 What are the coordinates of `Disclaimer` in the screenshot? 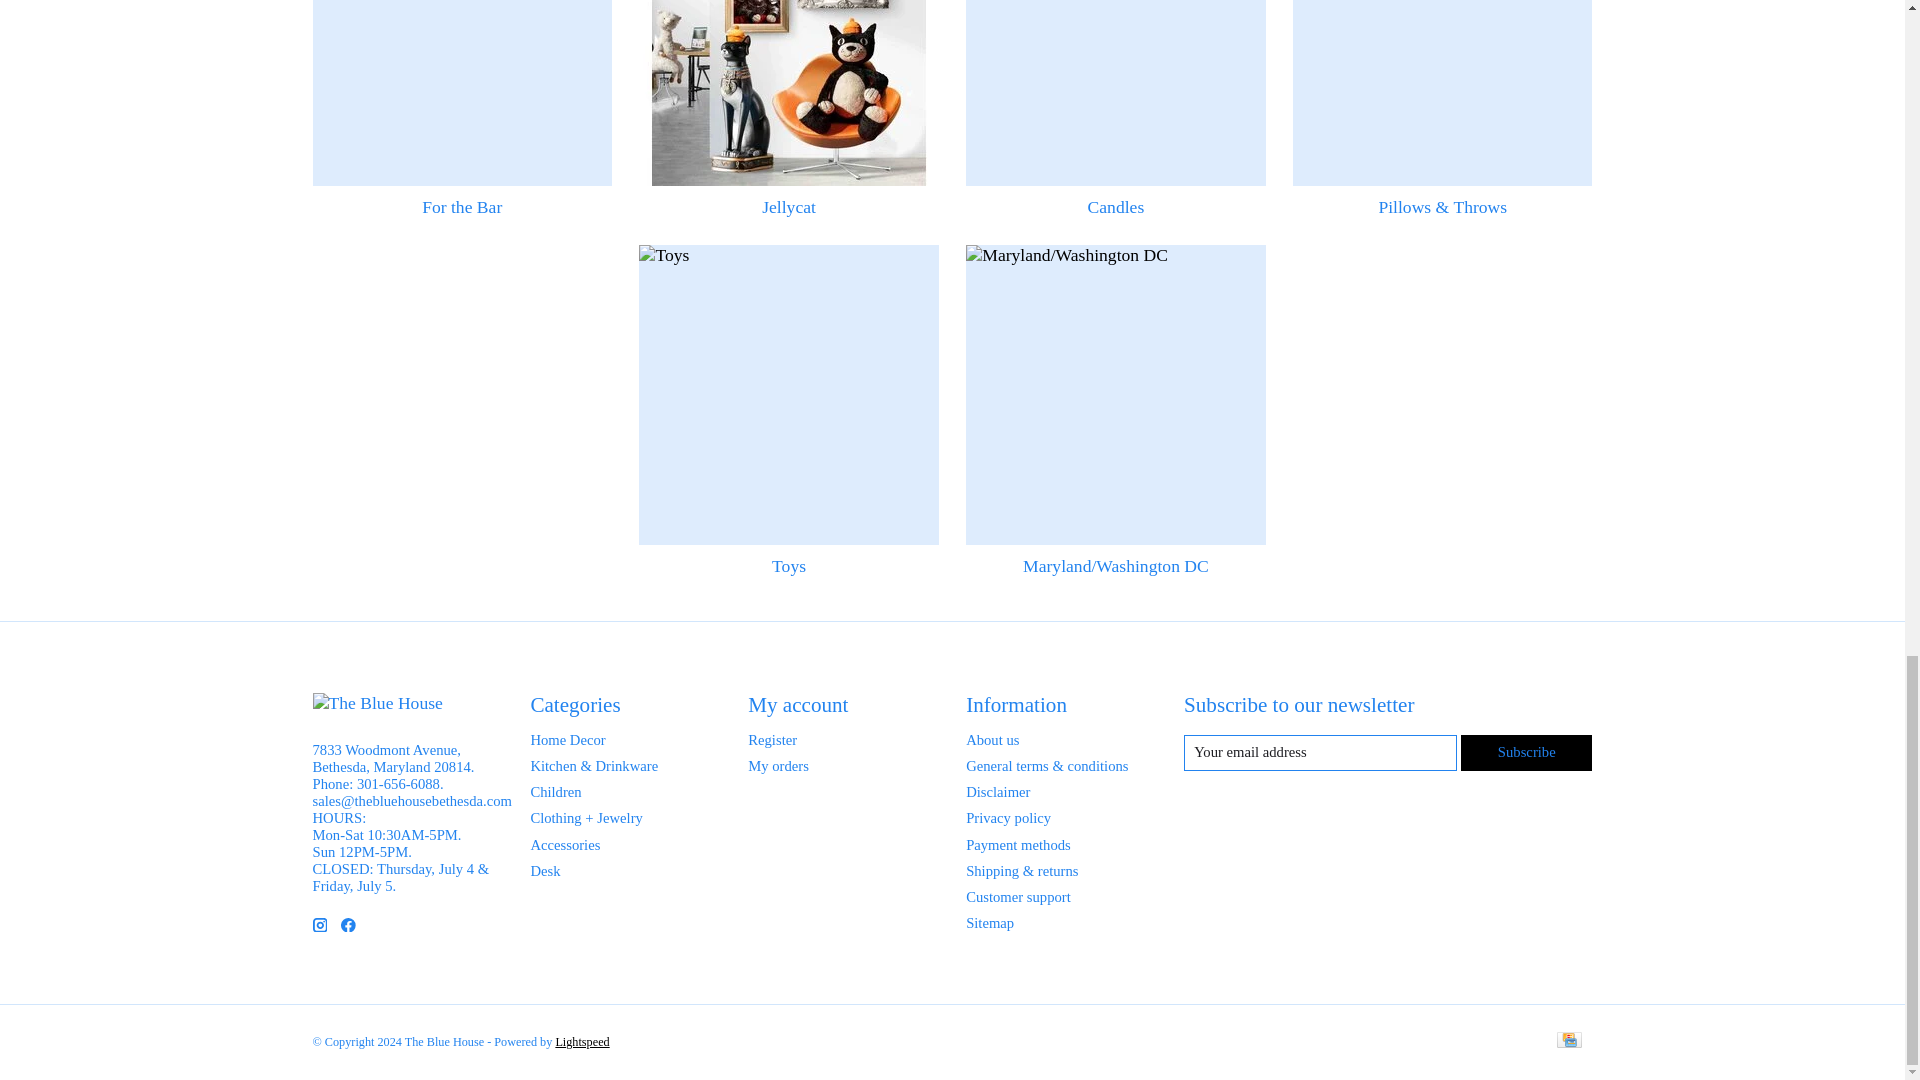 It's located at (997, 792).